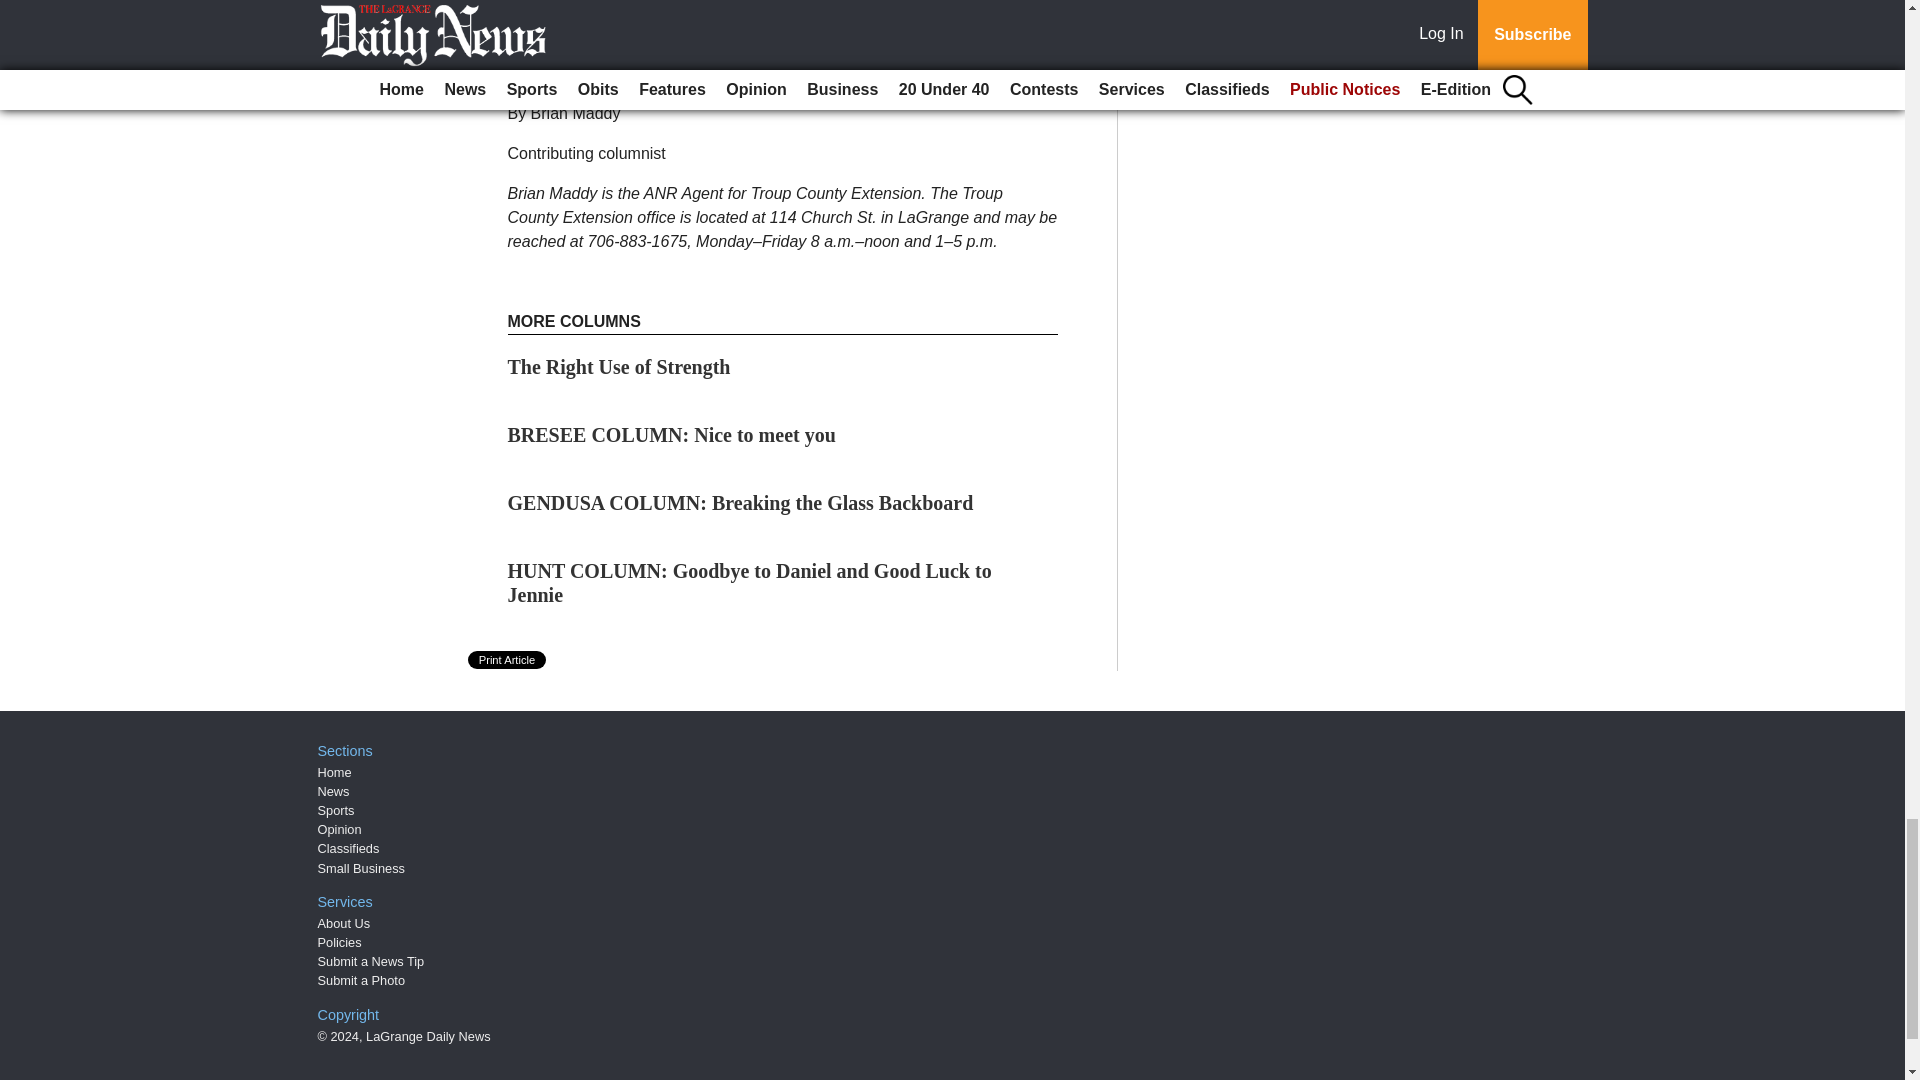  What do you see at coordinates (340, 829) in the screenshot?
I see `Opinion` at bounding box center [340, 829].